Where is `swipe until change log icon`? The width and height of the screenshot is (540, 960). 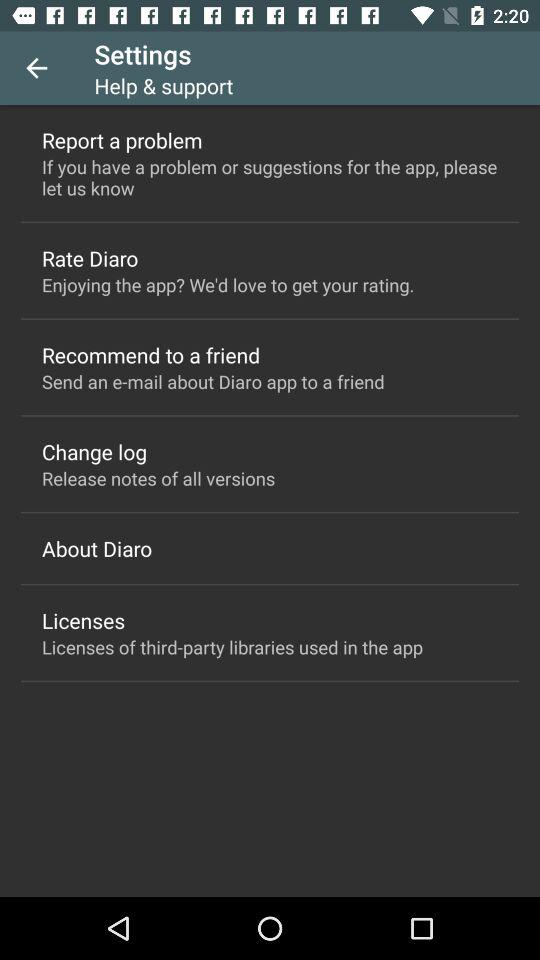 swipe until change log icon is located at coordinates (94, 452).